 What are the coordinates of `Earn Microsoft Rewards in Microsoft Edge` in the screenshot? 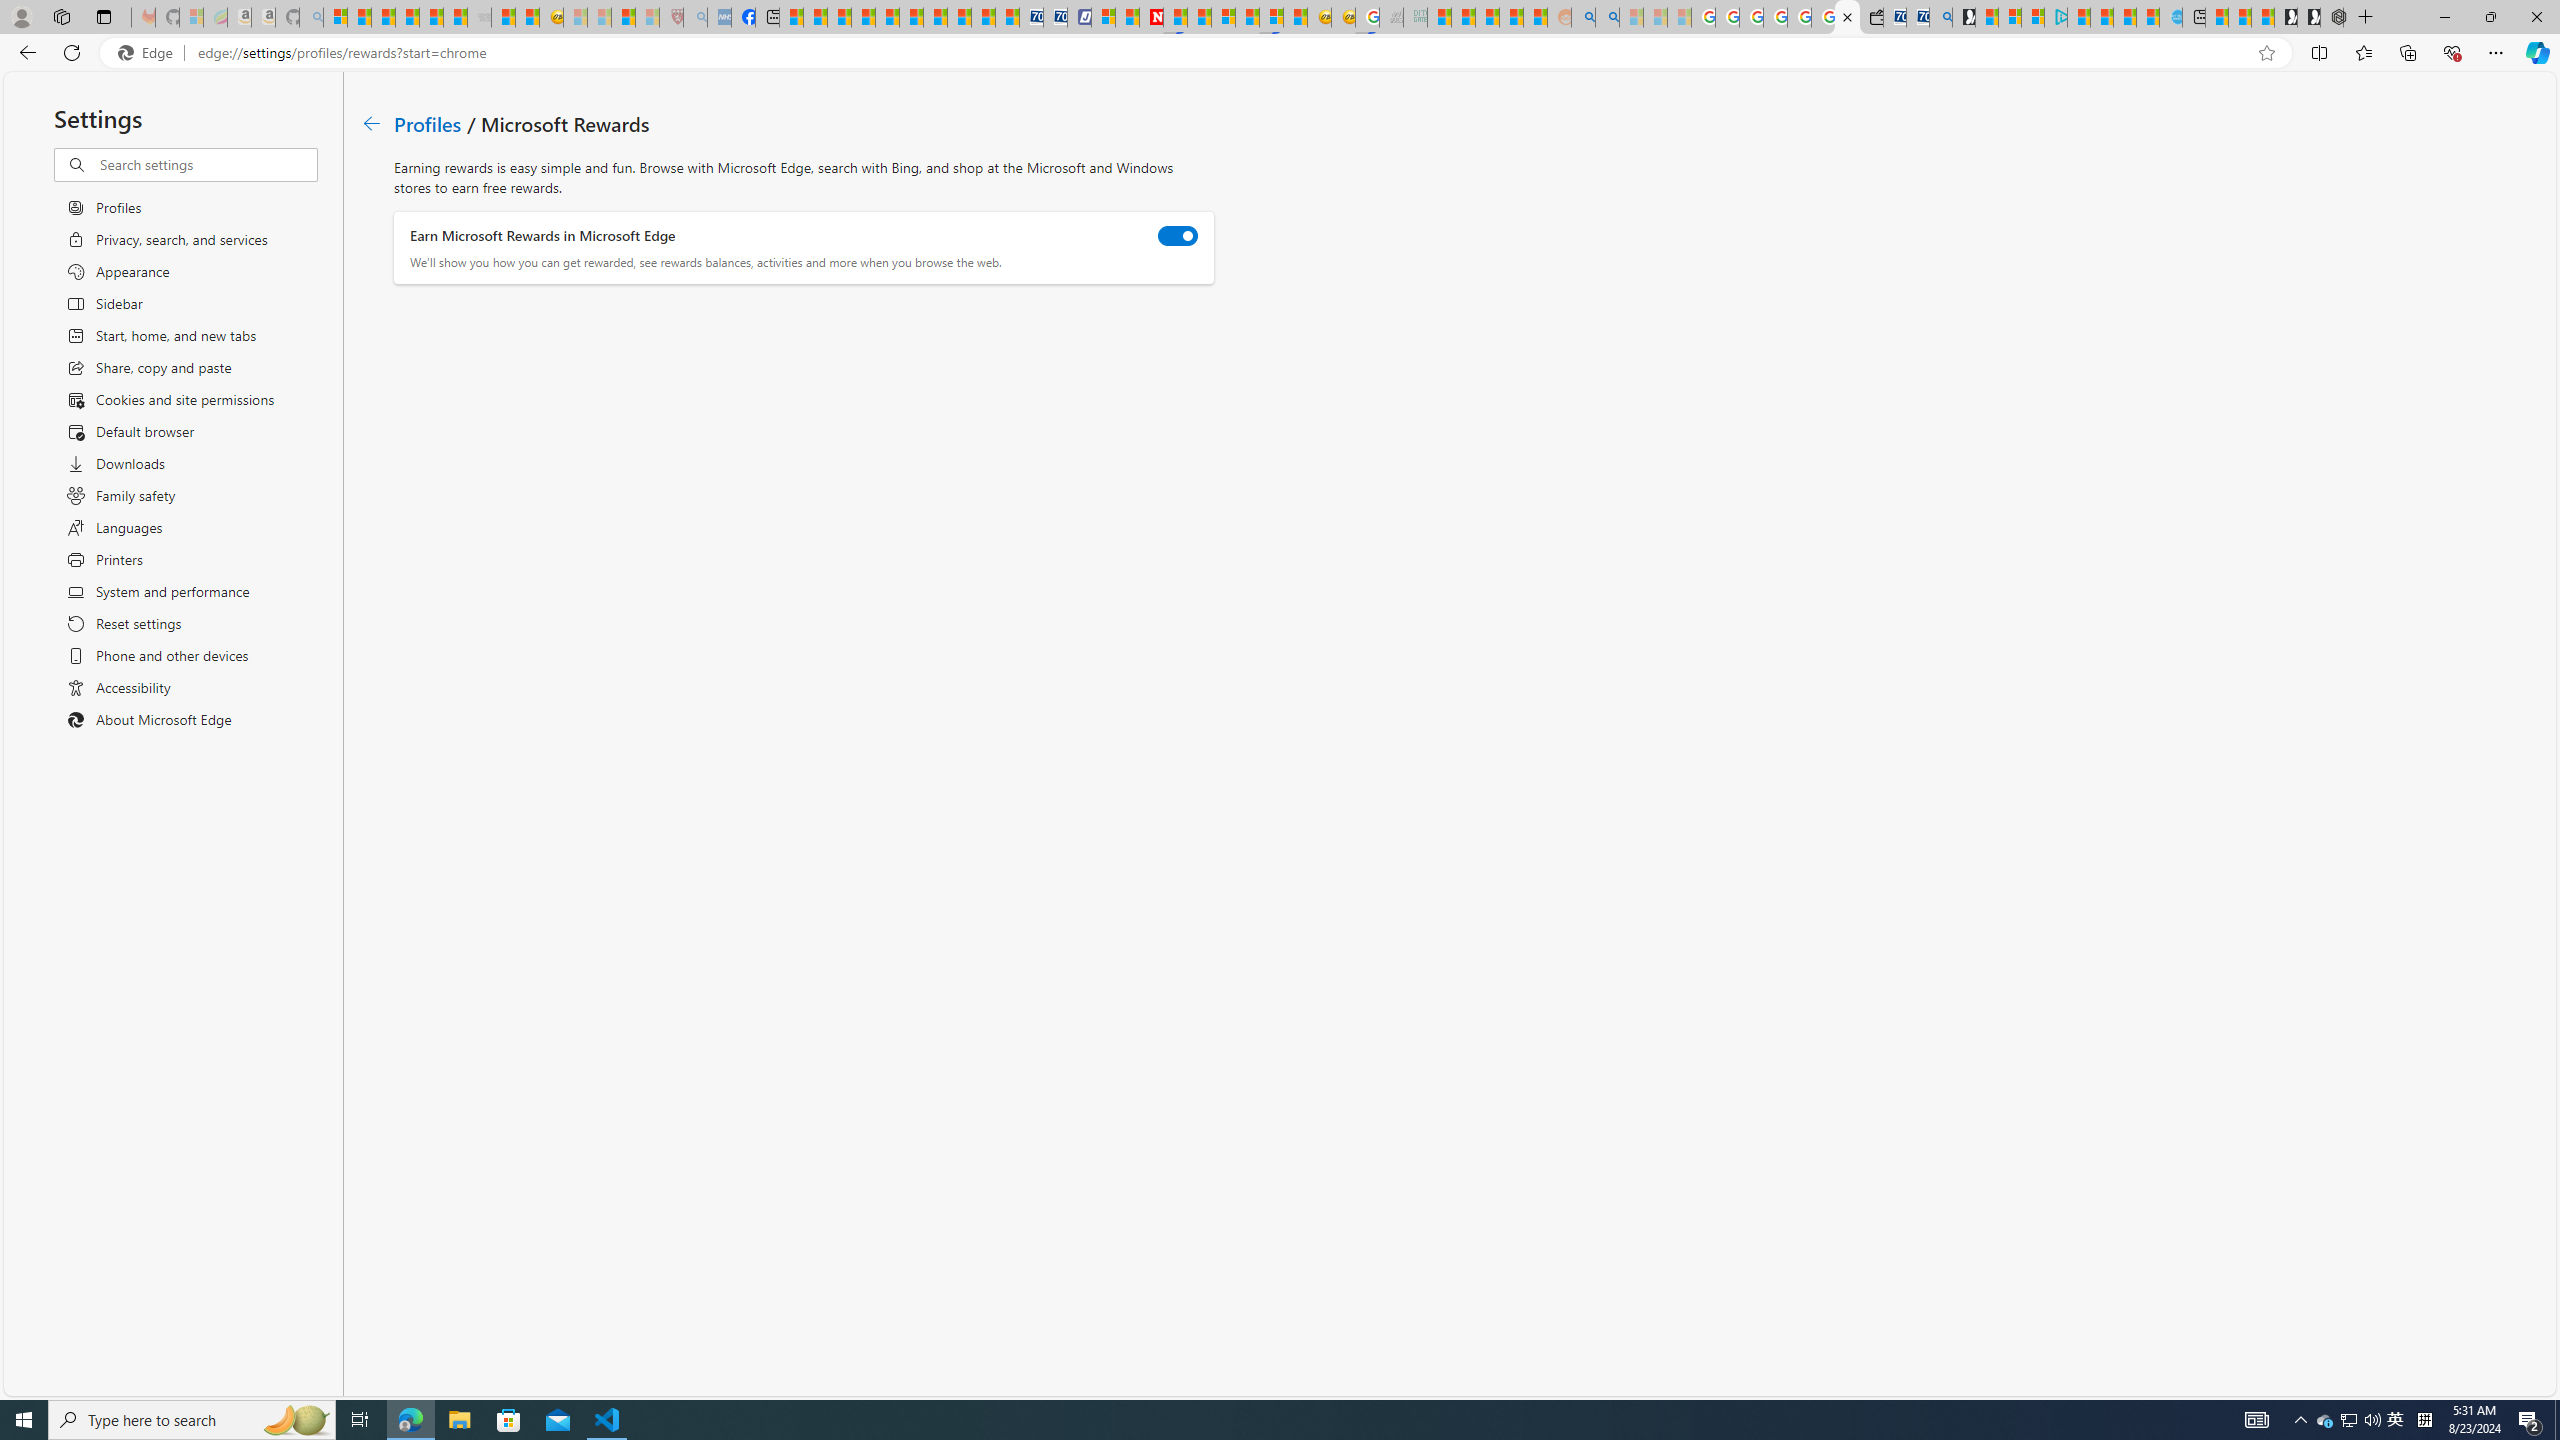 It's located at (1178, 236).